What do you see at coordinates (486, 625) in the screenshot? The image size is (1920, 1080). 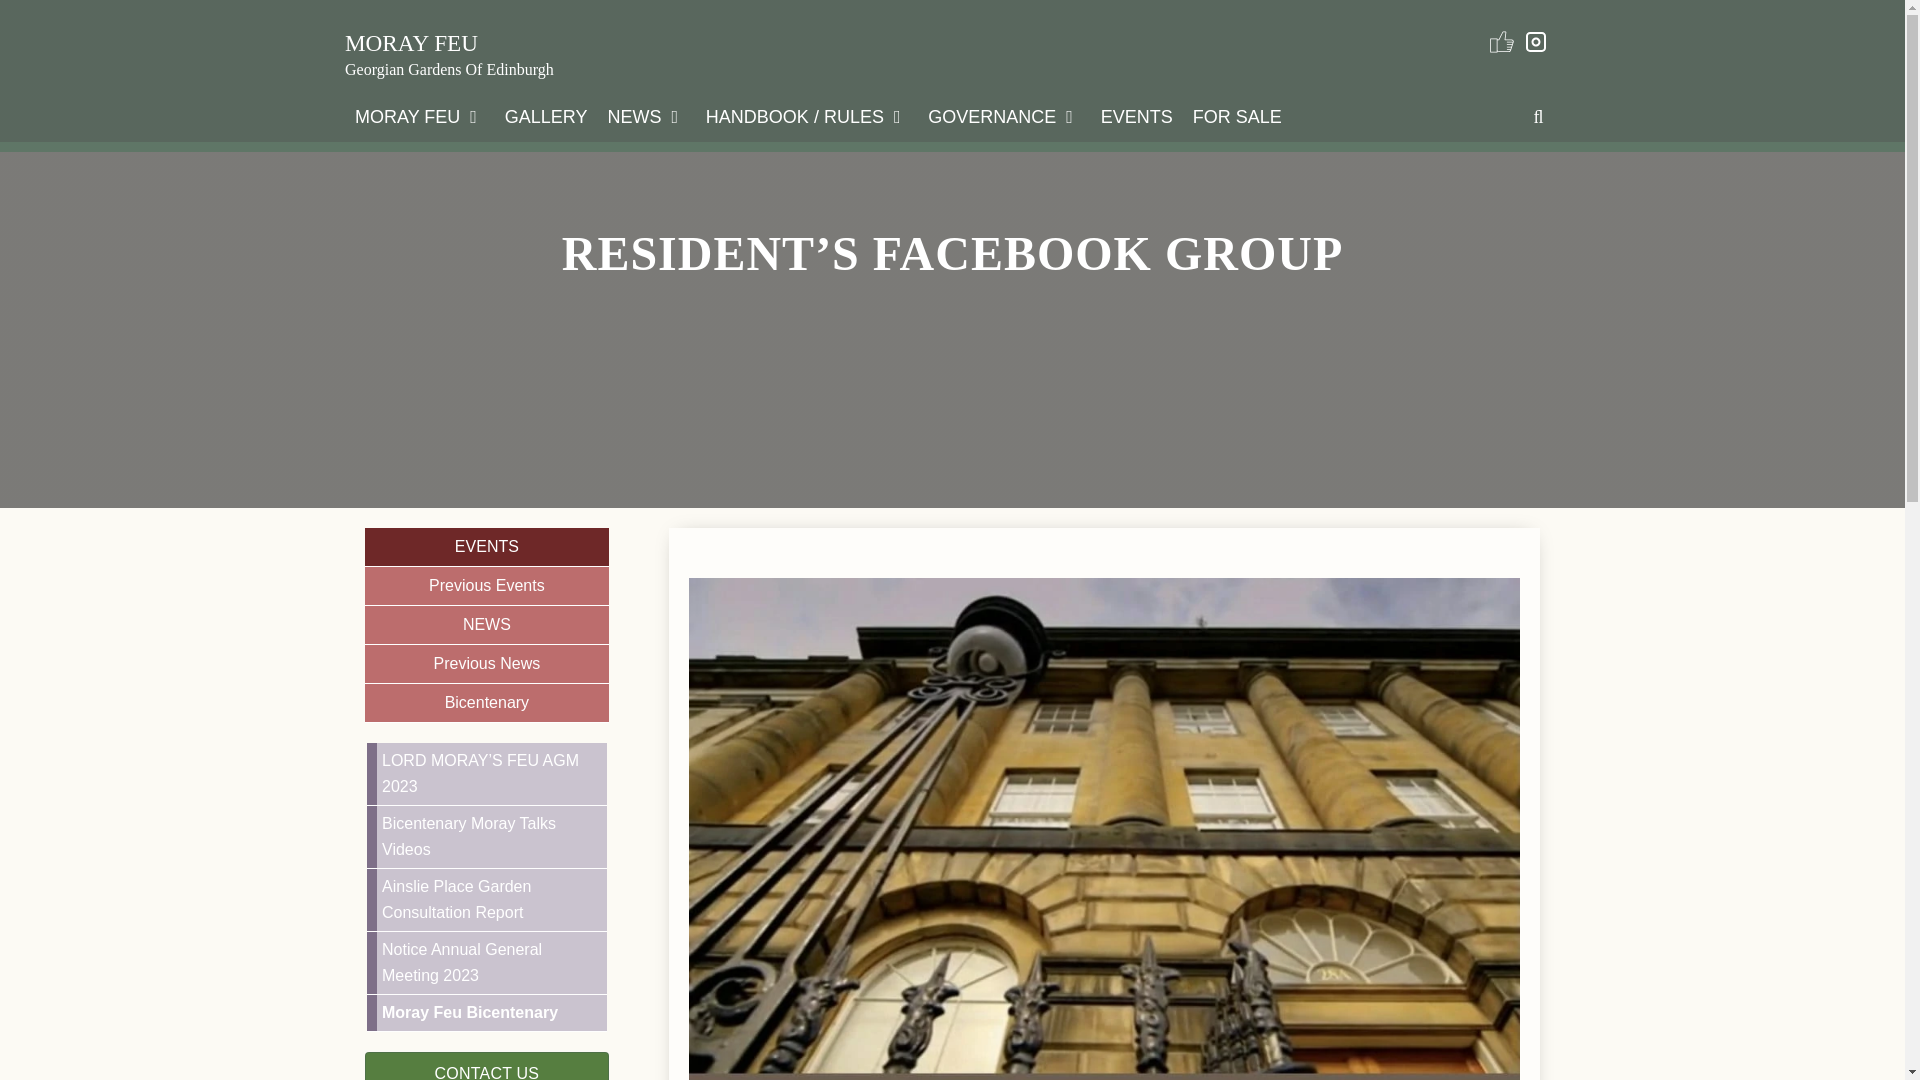 I see `NEWS` at bounding box center [486, 625].